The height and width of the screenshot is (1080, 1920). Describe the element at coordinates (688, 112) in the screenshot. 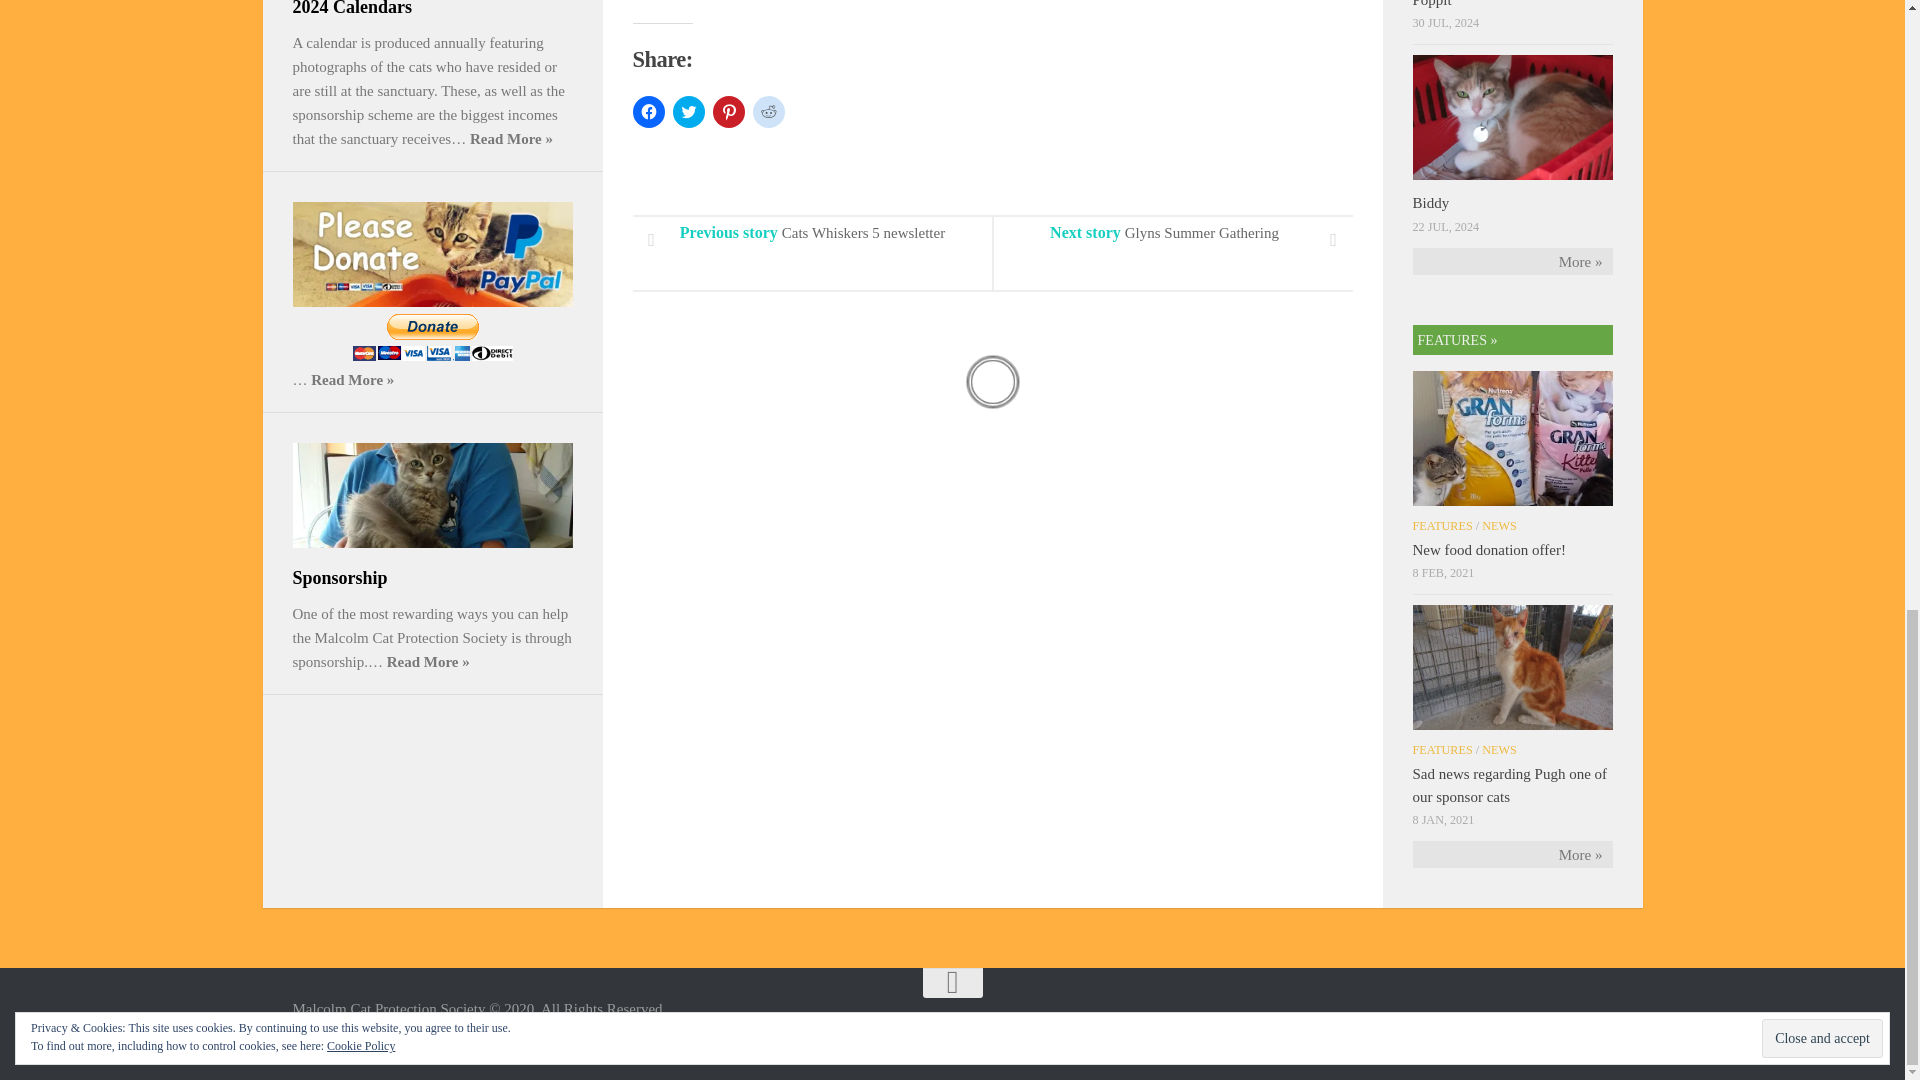

I see `Click to share on Twitter` at that location.